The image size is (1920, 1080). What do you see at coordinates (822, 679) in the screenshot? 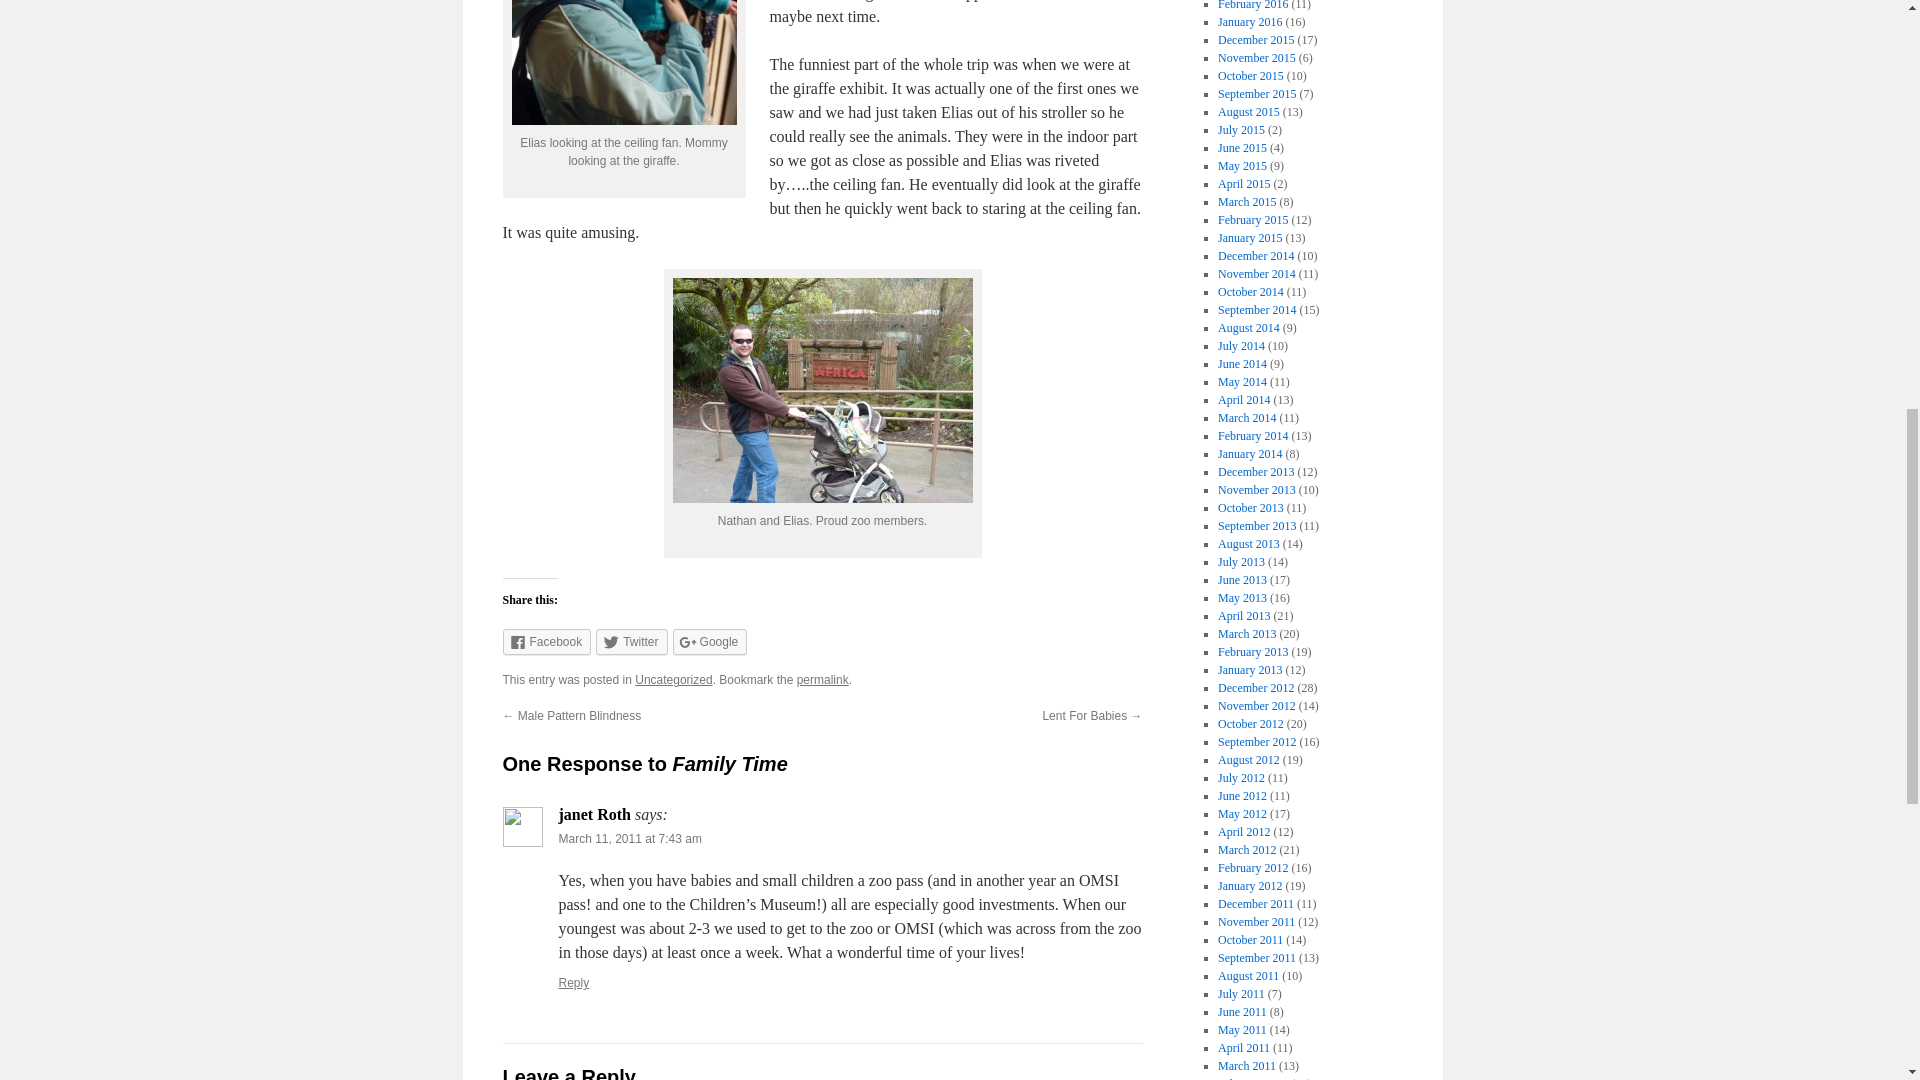
I see `Permalink to Family Time` at bounding box center [822, 679].